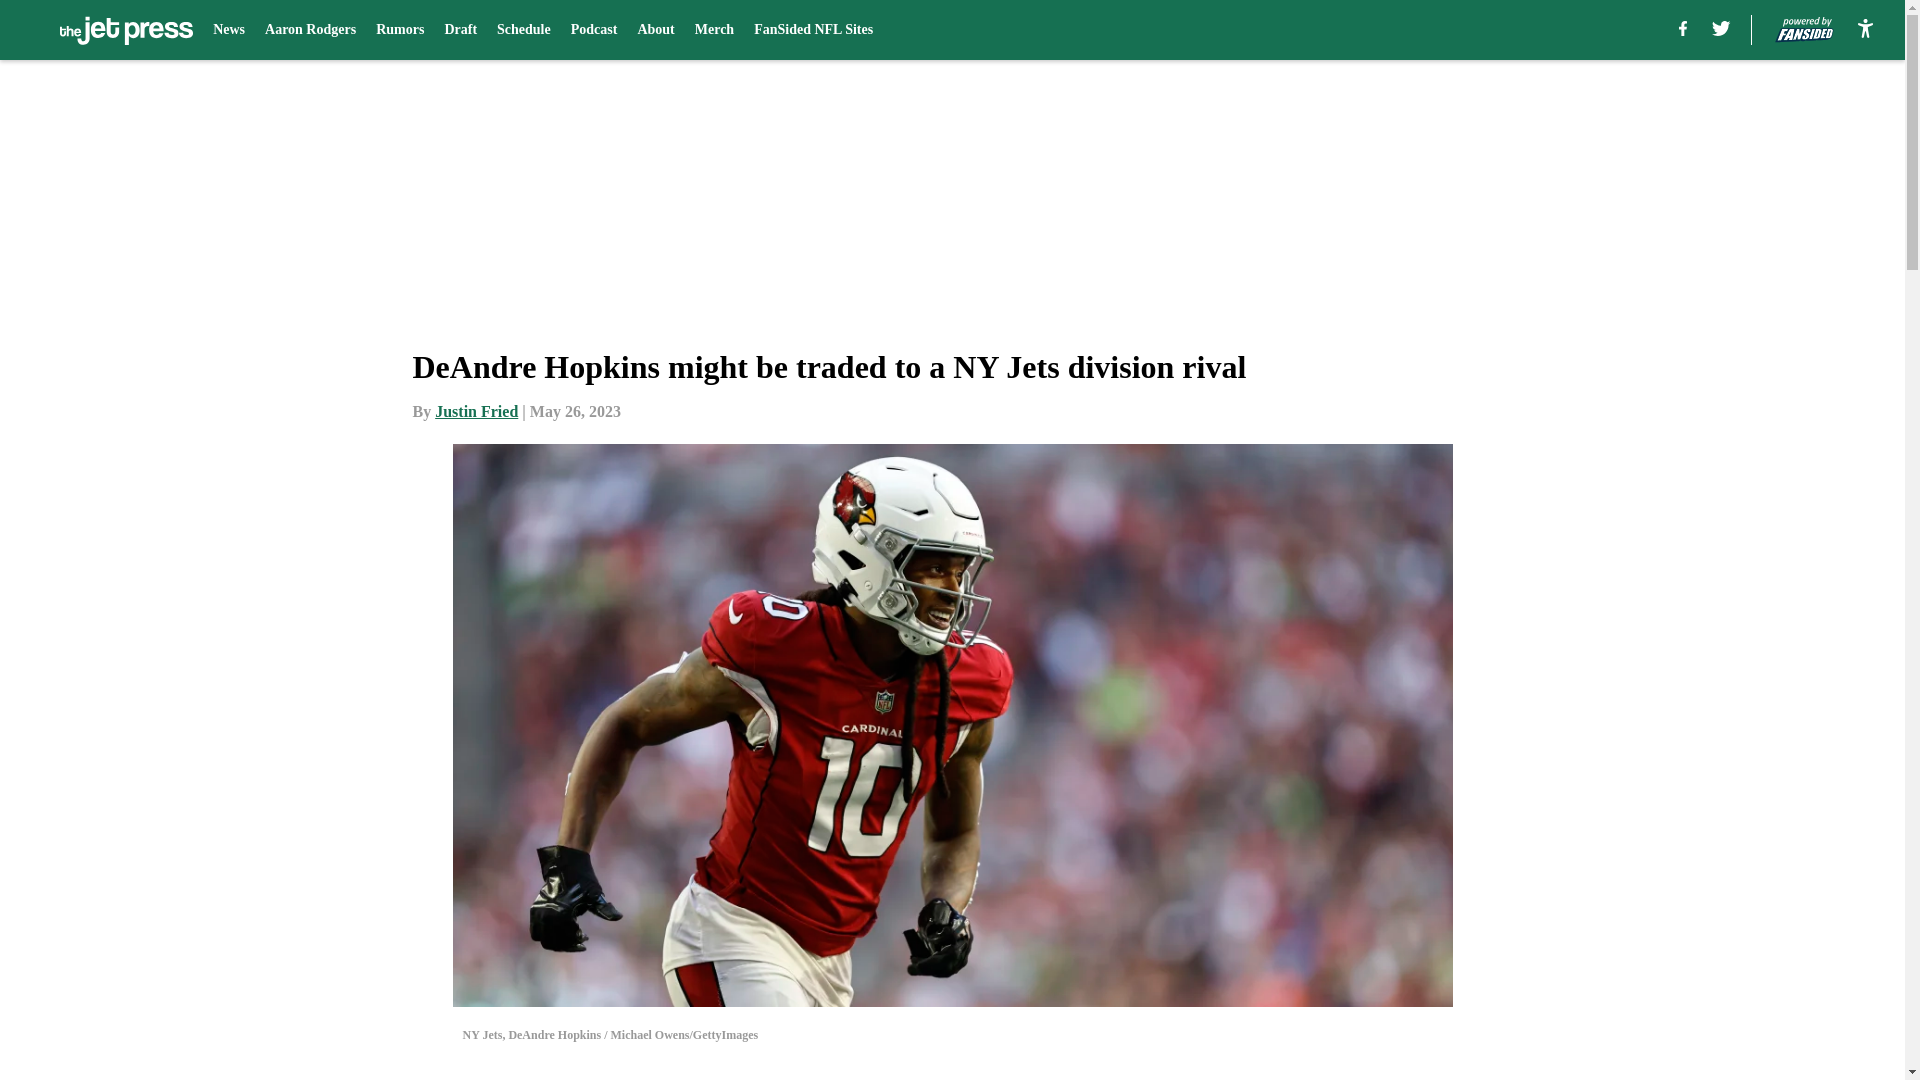 The height and width of the screenshot is (1080, 1920). What do you see at coordinates (714, 30) in the screenshot?
I see `Merch` at bounding box center [714, 30].